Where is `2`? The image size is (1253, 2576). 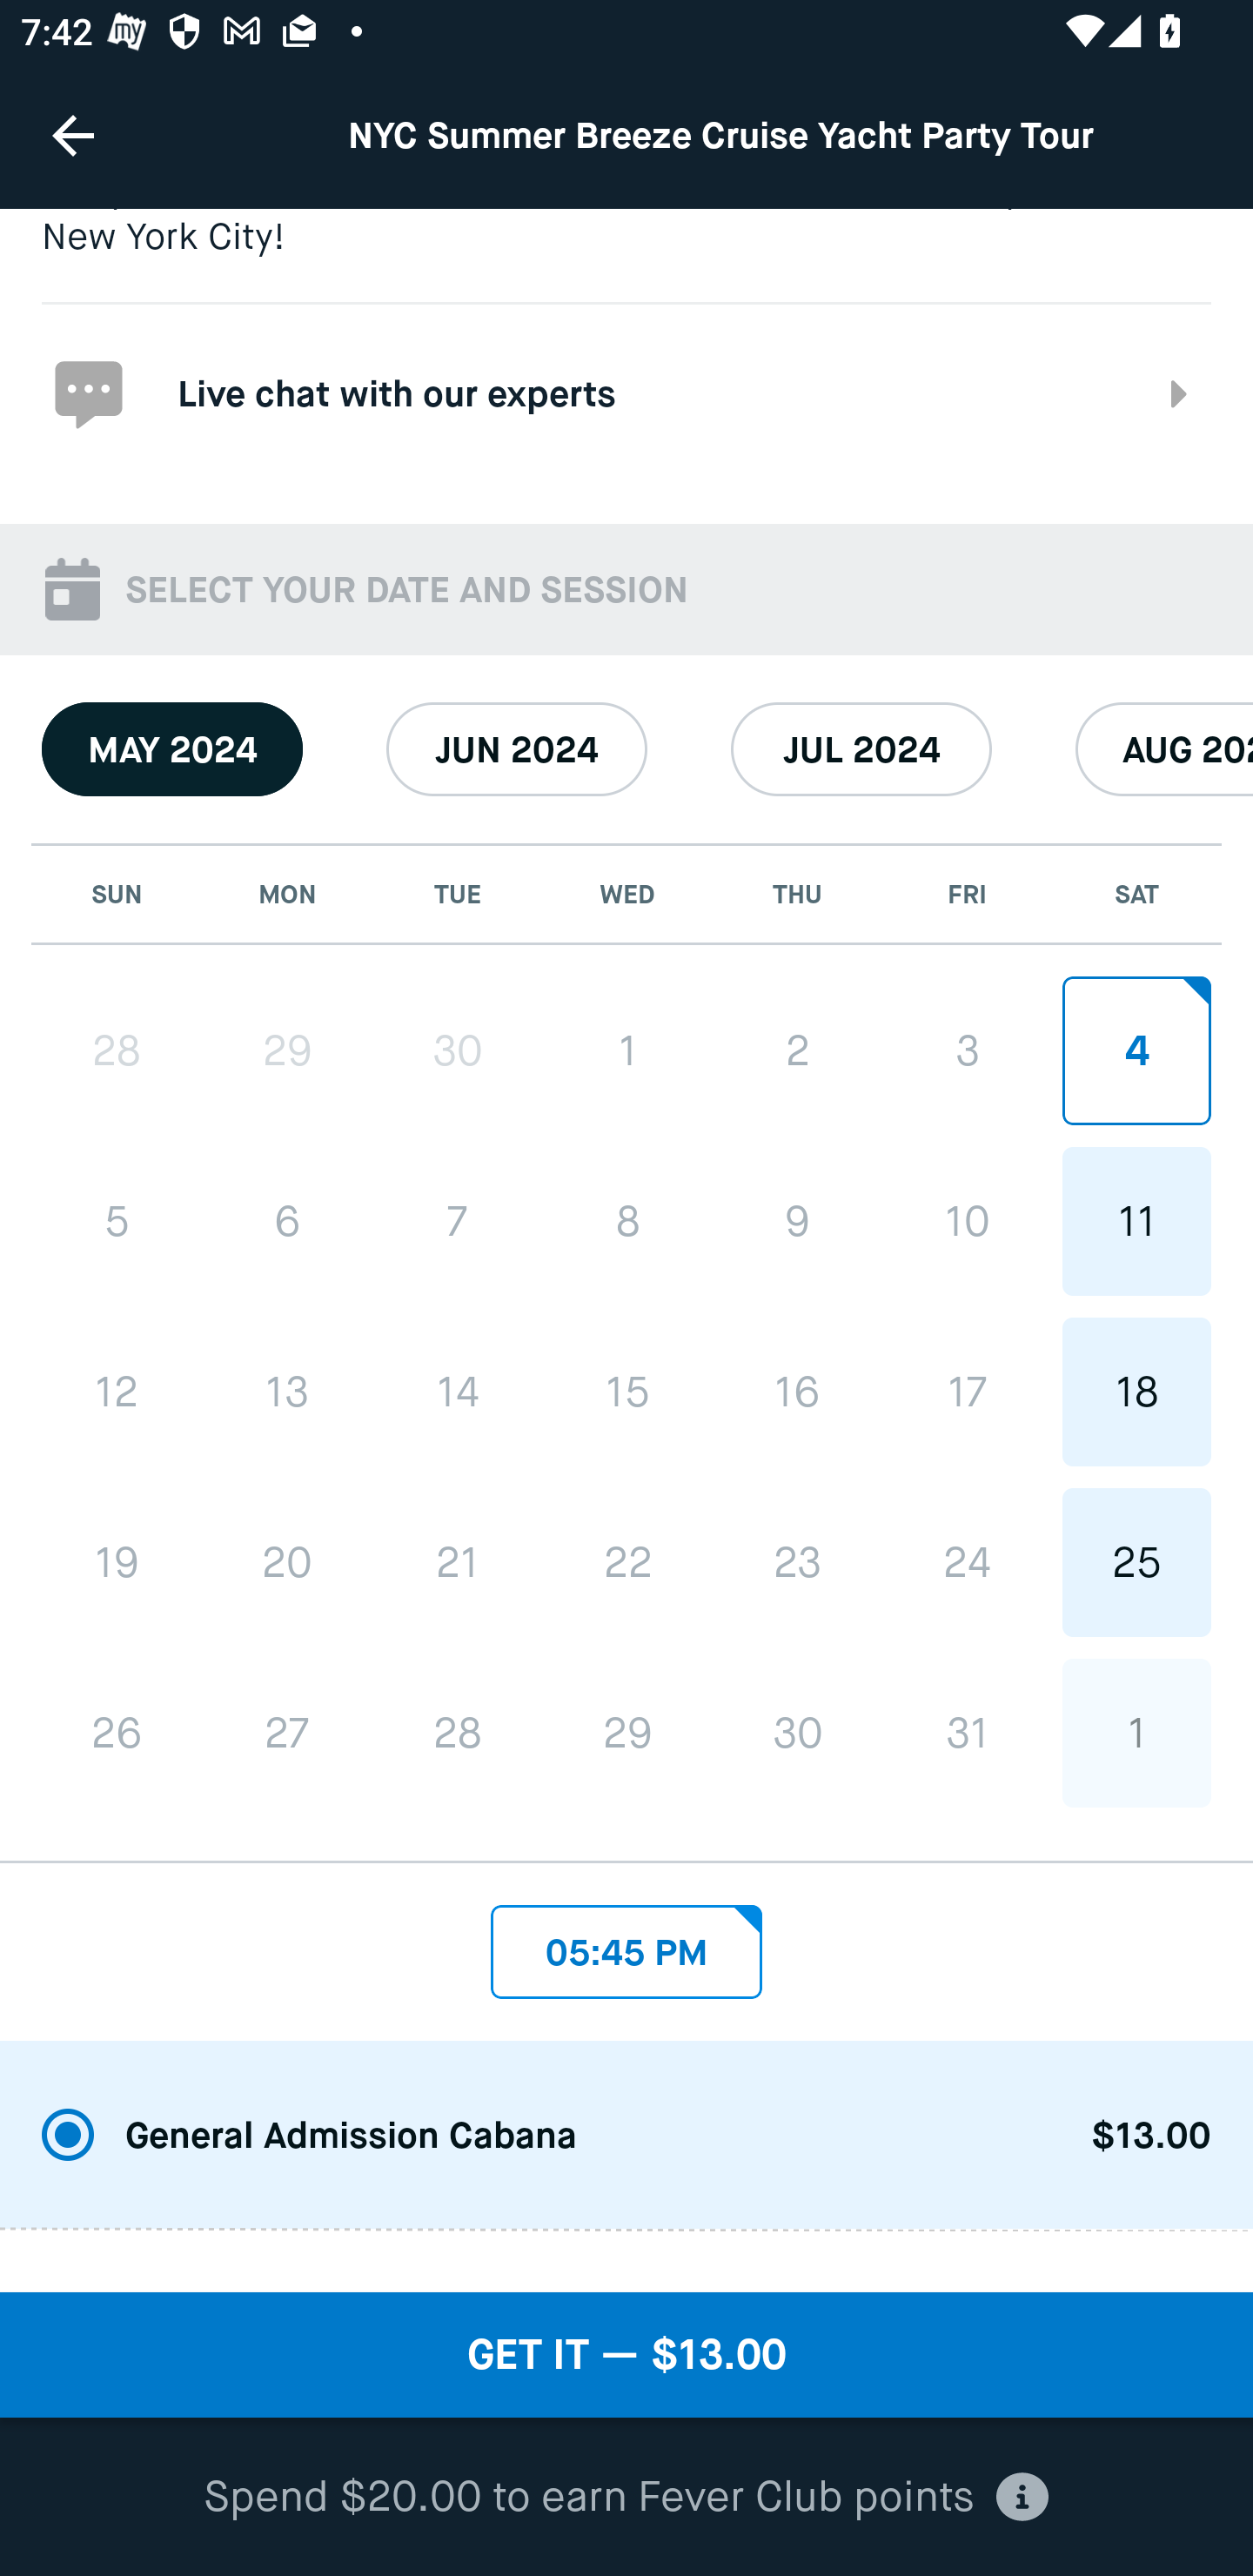 2 is located at coordinates (797, 1050).